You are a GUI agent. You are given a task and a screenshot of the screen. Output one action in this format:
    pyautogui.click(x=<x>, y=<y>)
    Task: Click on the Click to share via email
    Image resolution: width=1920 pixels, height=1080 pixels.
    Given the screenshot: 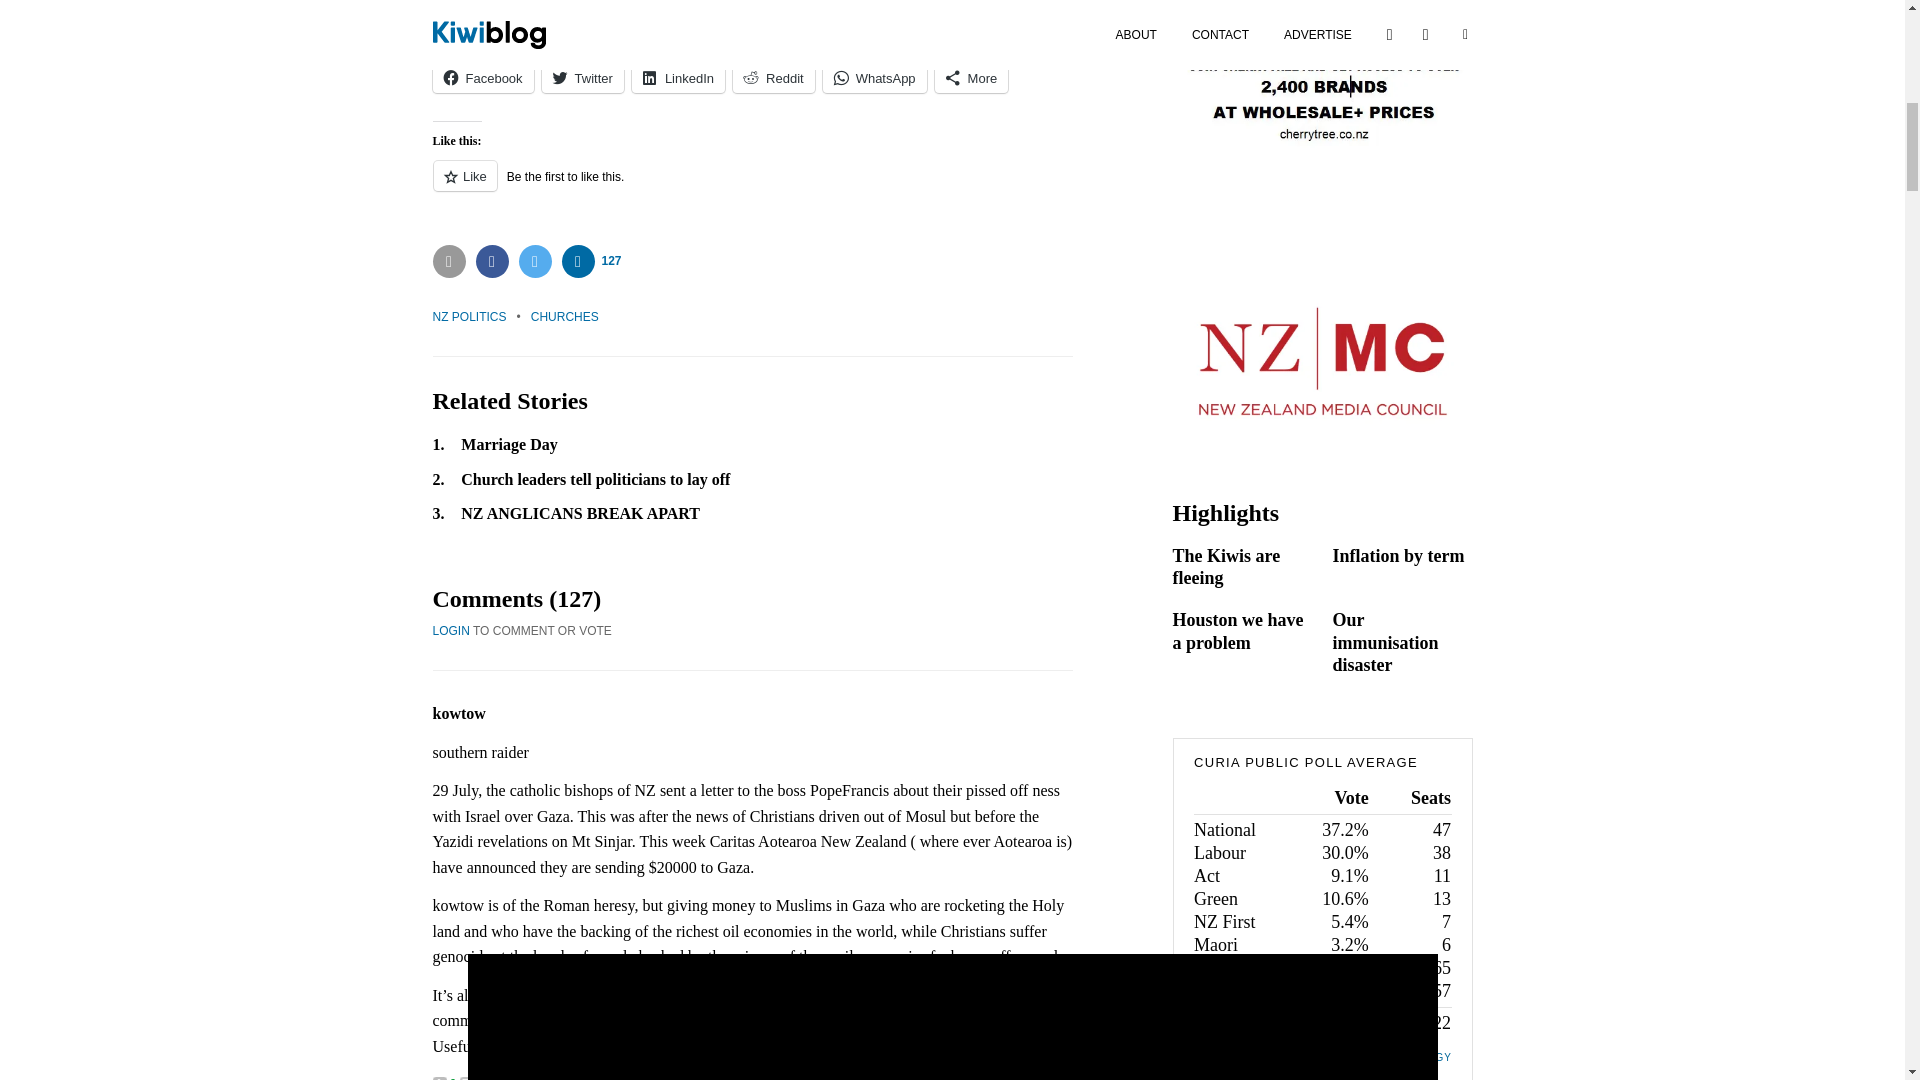 What is the action you would take?
    pyautogui.click(x=448, y=261)
    